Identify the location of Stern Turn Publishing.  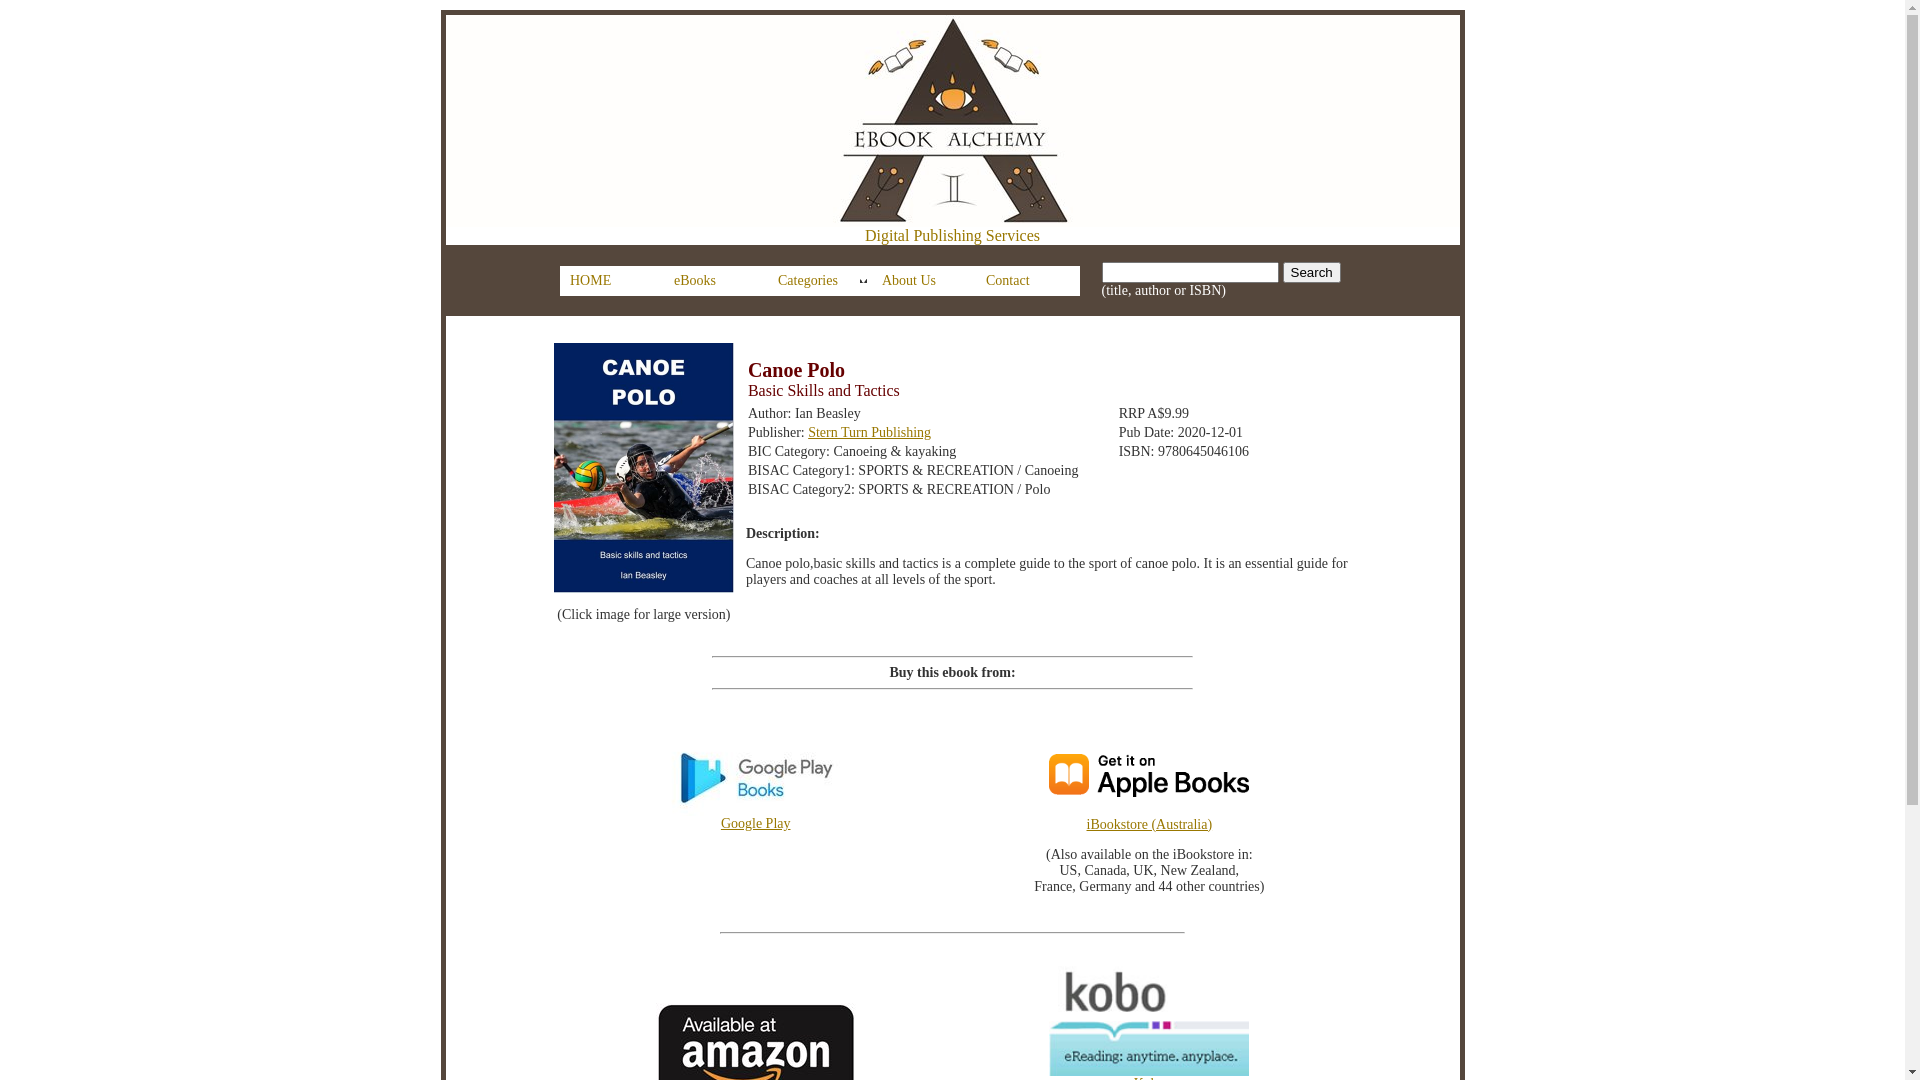
(870, 432).